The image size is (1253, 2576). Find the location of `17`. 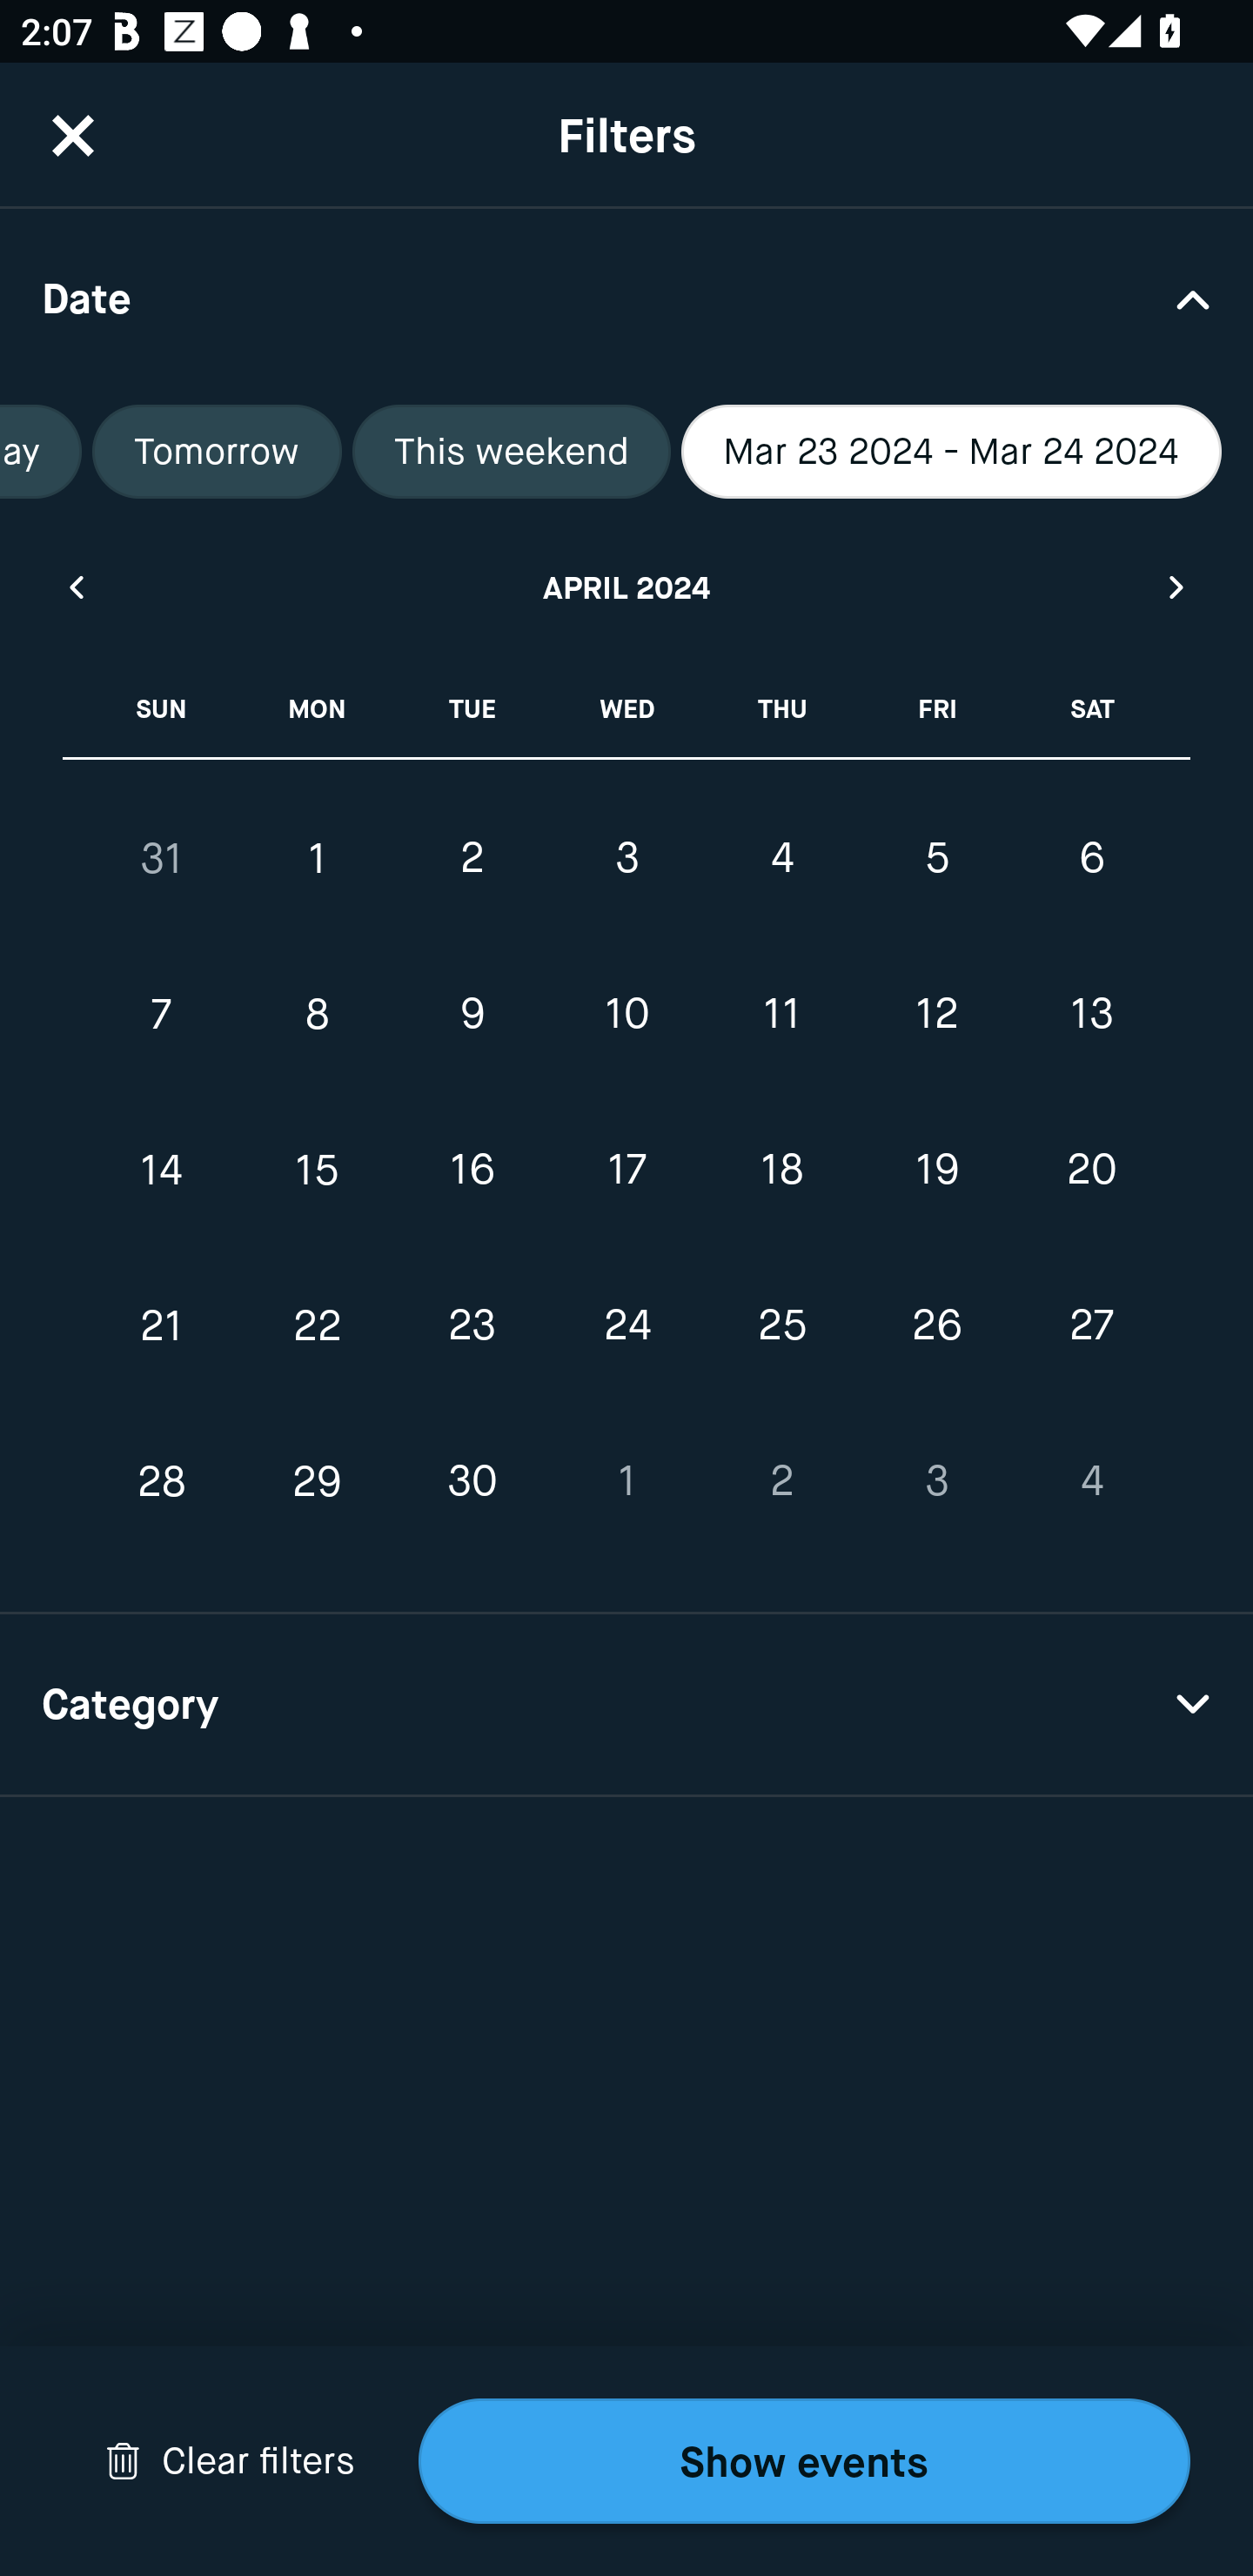

17 is located at coordinates (626, 1170).